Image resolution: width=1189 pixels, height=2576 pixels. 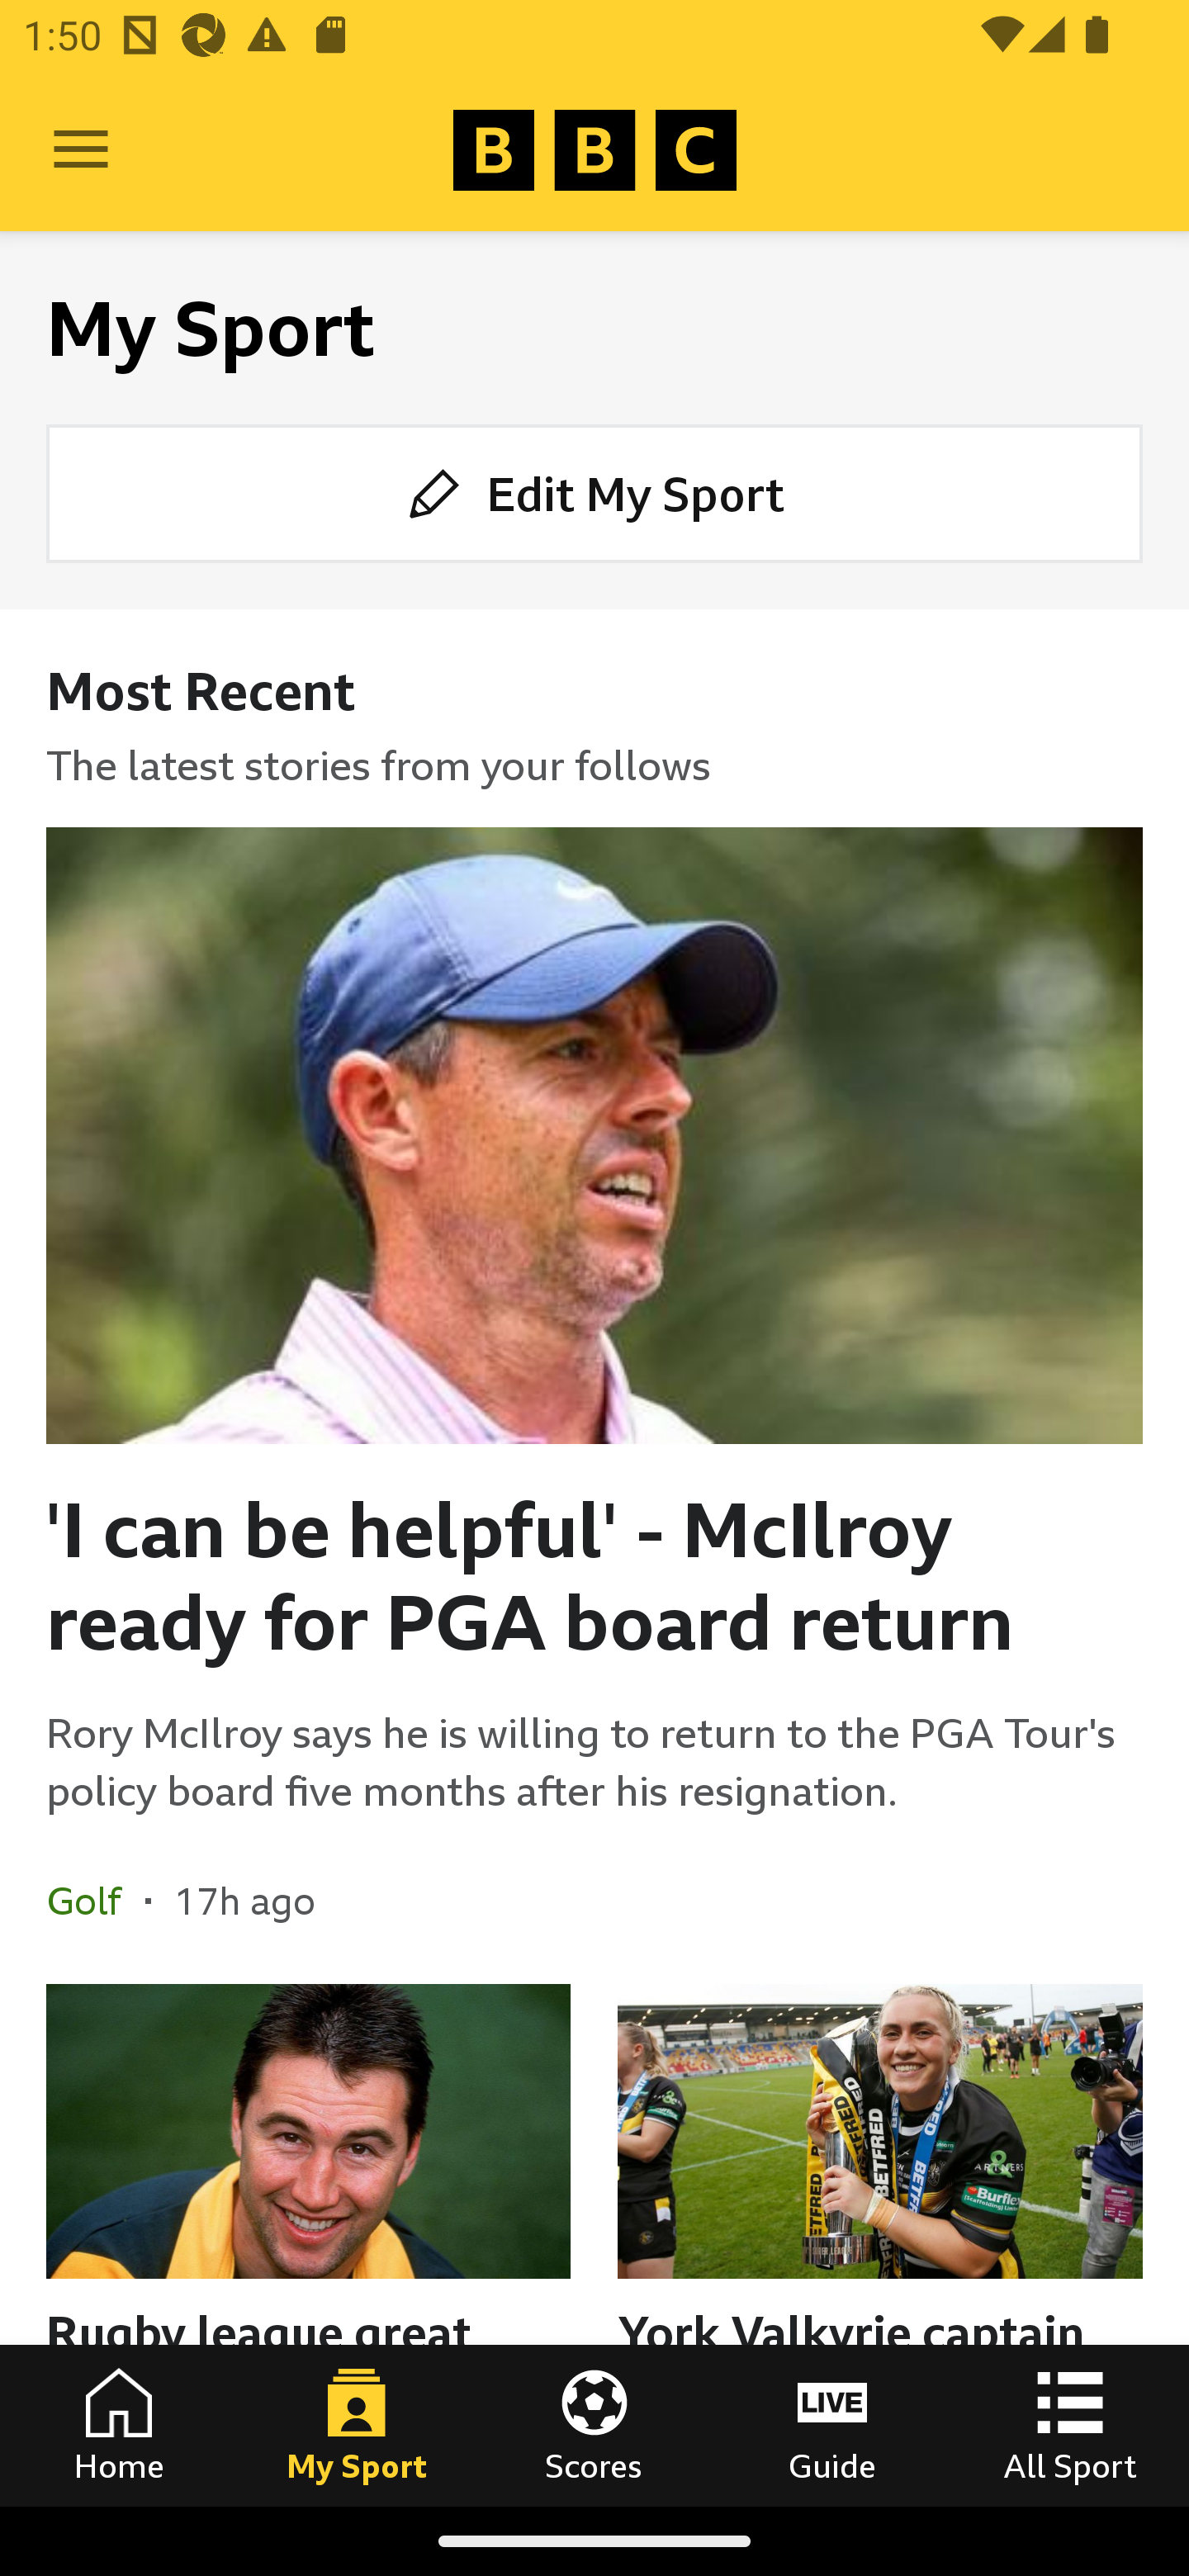 I want to click on Golf In the section Golf, so click(x=96, y=1899).